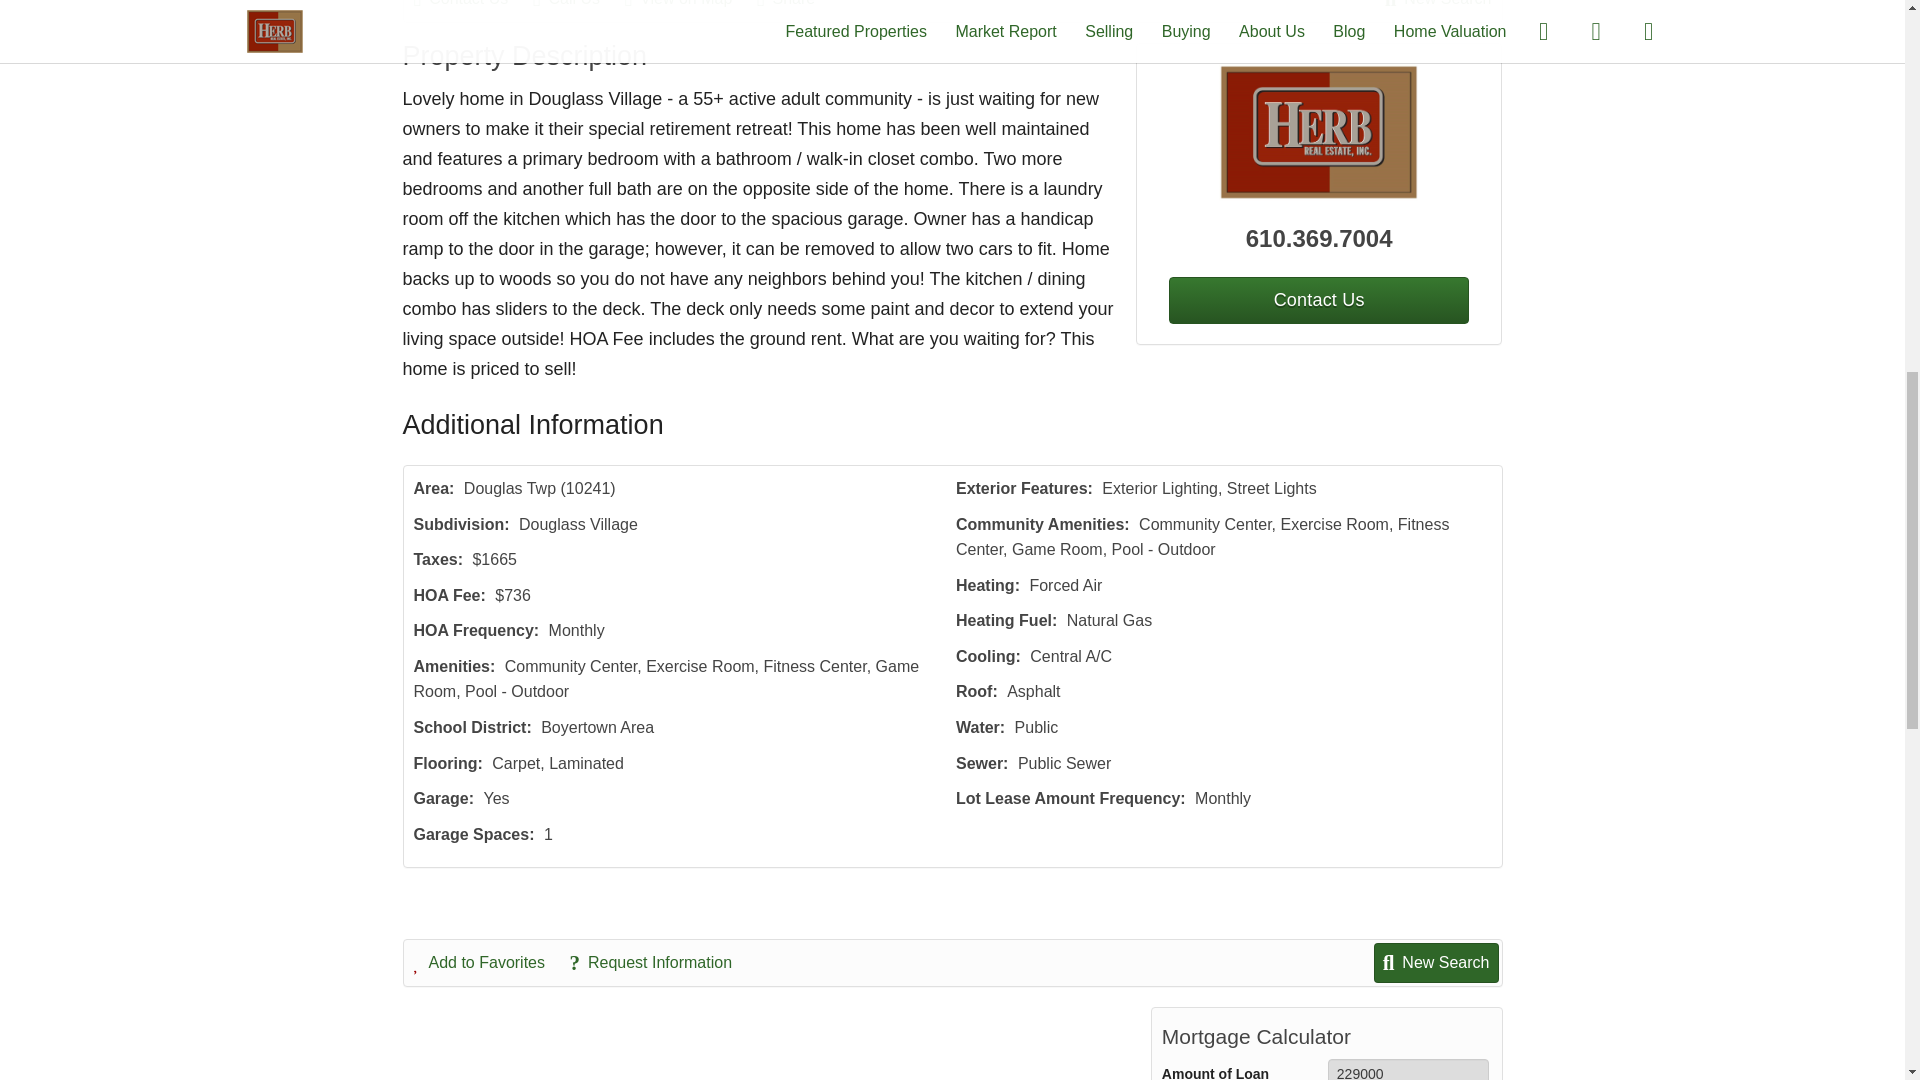  What do you see at coordinates (472, 7) in the screenshot?
I see `Contact Us` at bounding box center [472, 7].